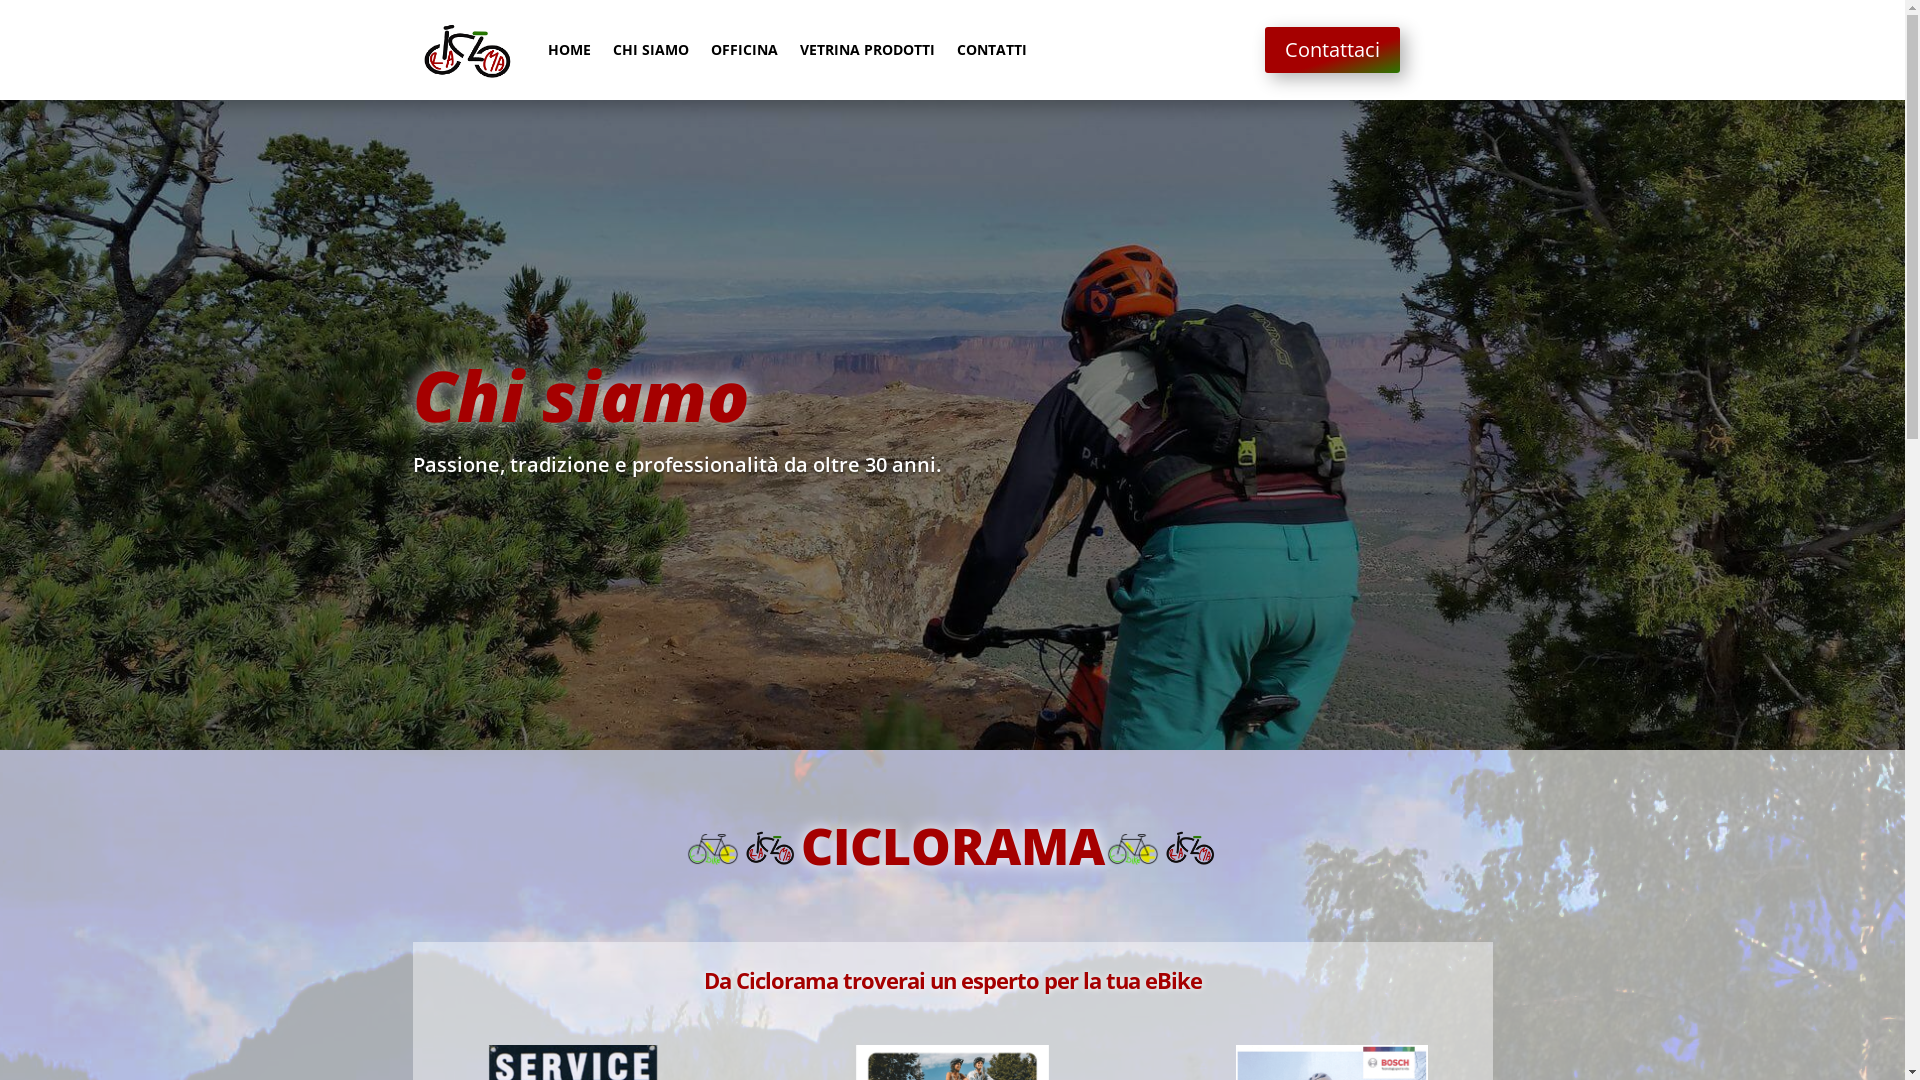 This screenshot has width=1920, height=1080. What do you see at coordinates (570, 50) in the screenshot?
I see `HOME` at bounding box center [570, 50].